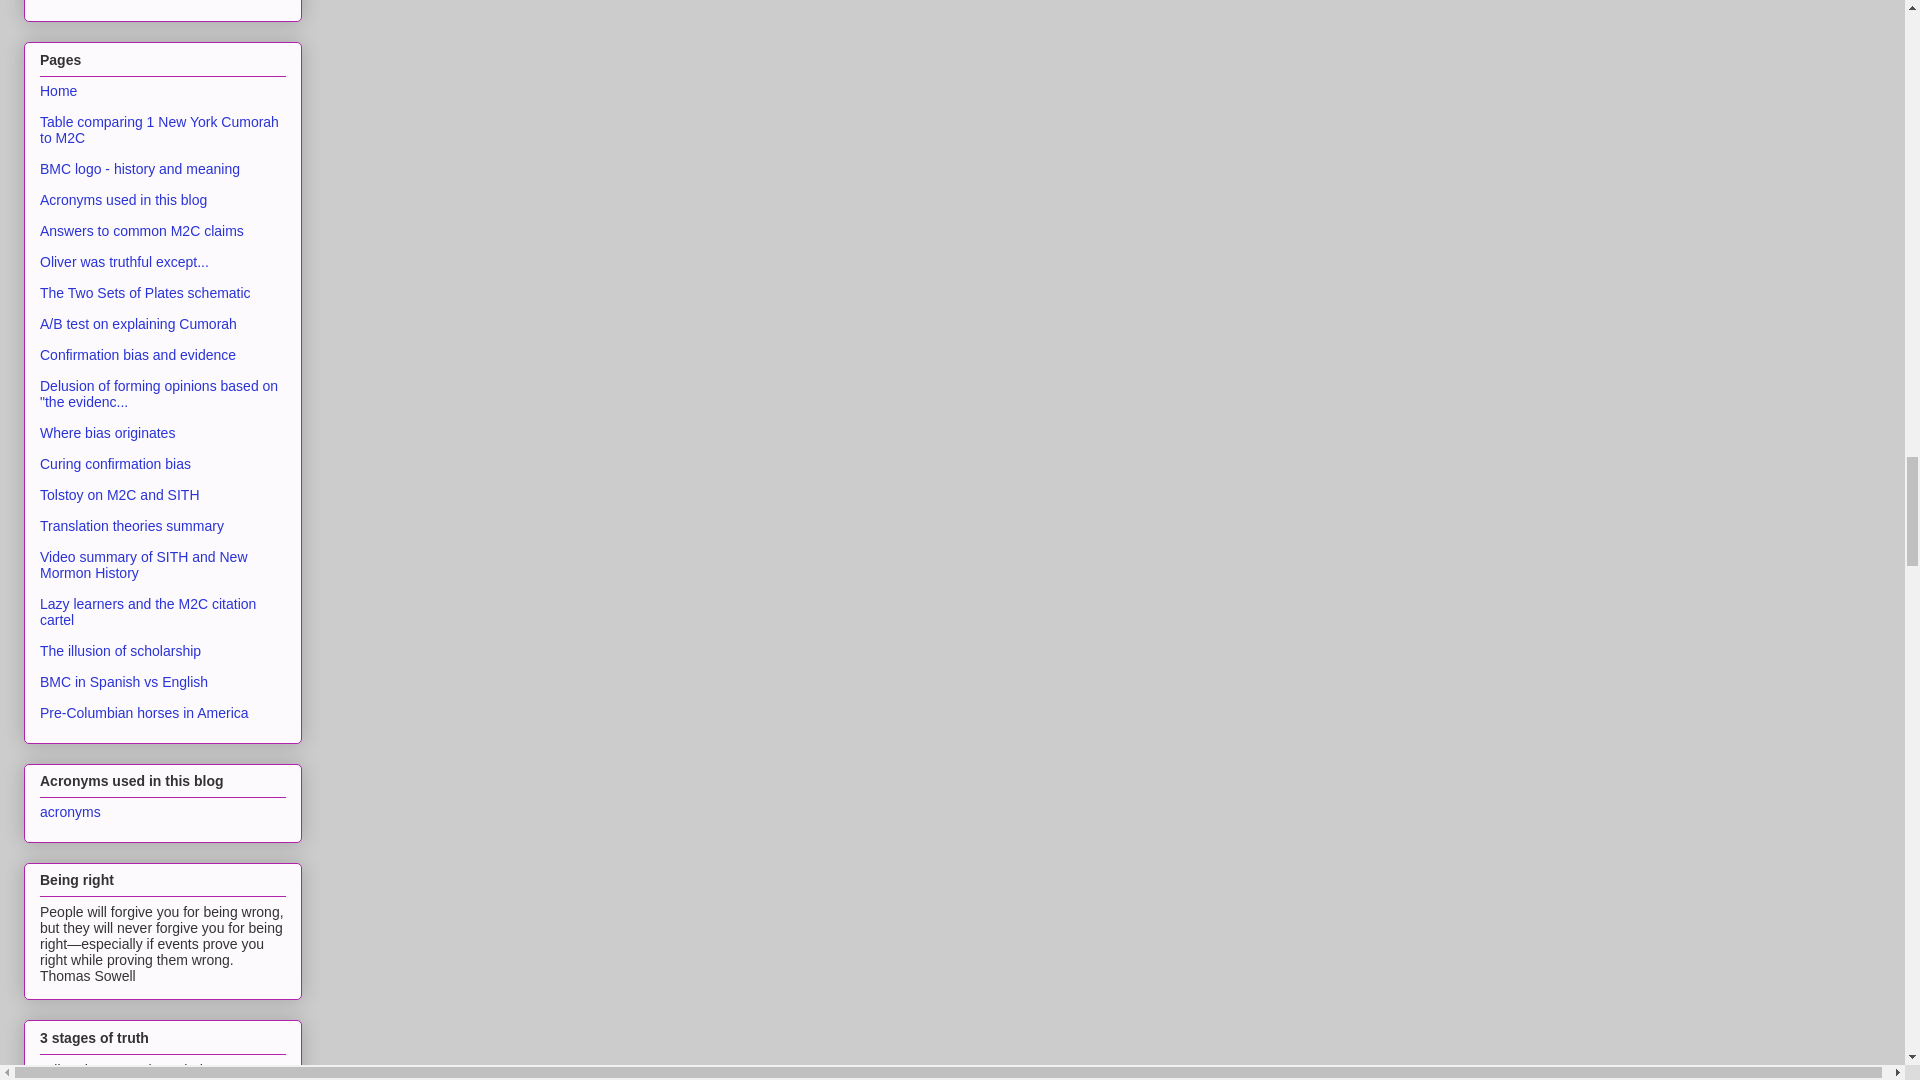  What do you see at coordinates (138, 353) in the screenshot?
I see `Confirmation bias and evidence` at bounding box center [138, 353].